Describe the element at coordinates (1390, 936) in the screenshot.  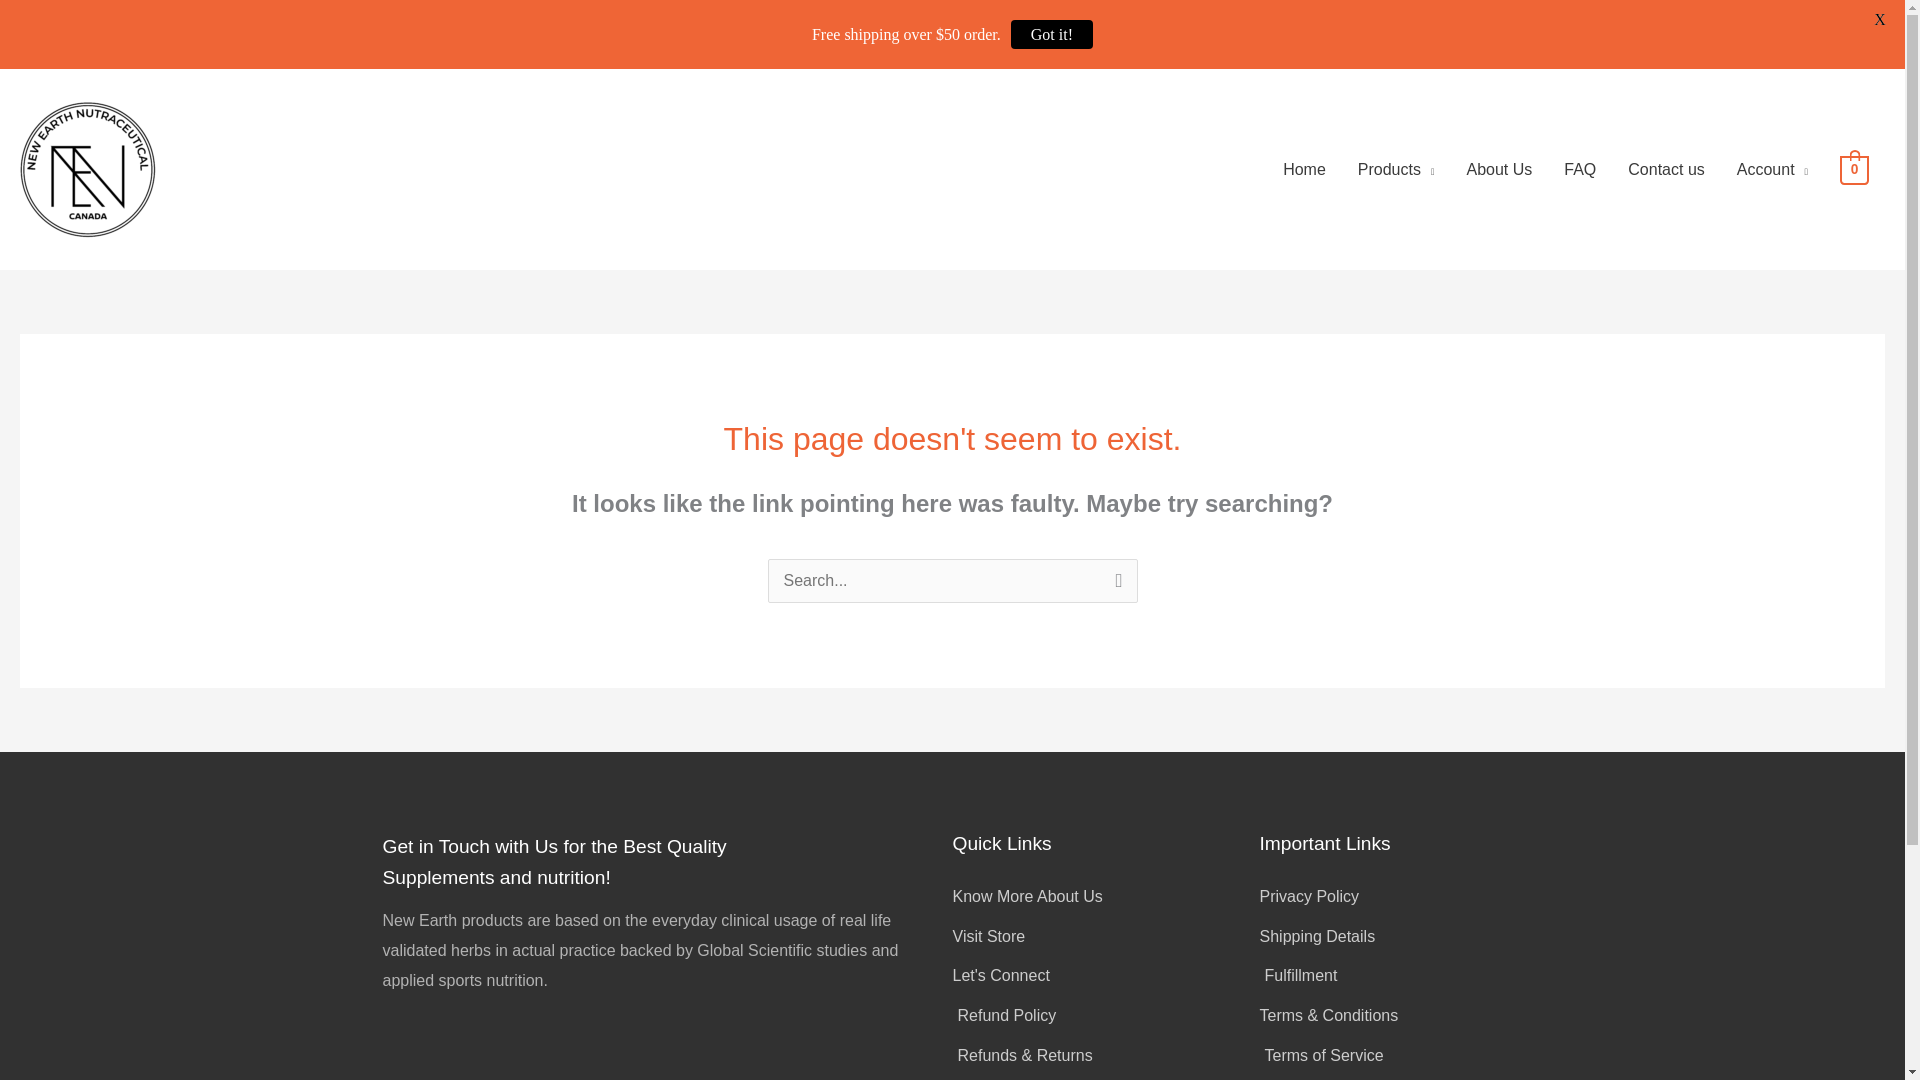
I see `Shipping Details` at that location.